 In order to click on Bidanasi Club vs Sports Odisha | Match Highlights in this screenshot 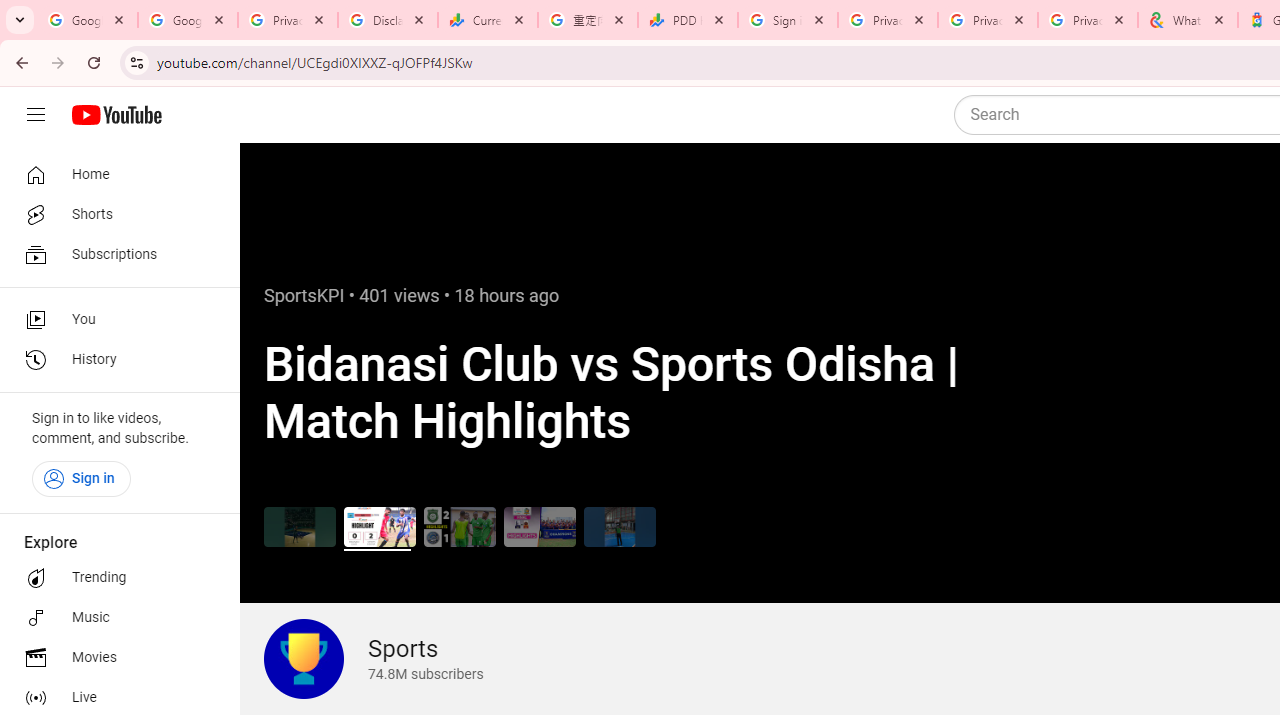, I will do `click(380, 526)`.